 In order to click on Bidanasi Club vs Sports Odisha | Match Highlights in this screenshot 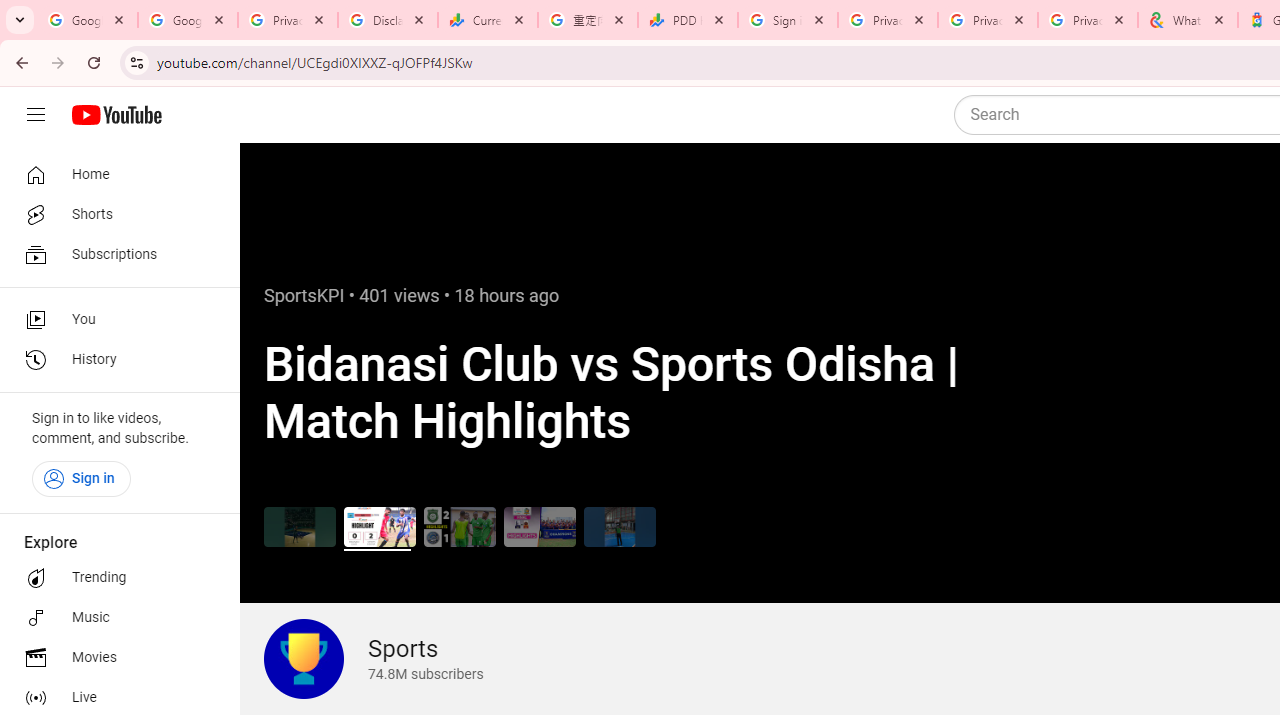, I will do `click(380, 526)`.